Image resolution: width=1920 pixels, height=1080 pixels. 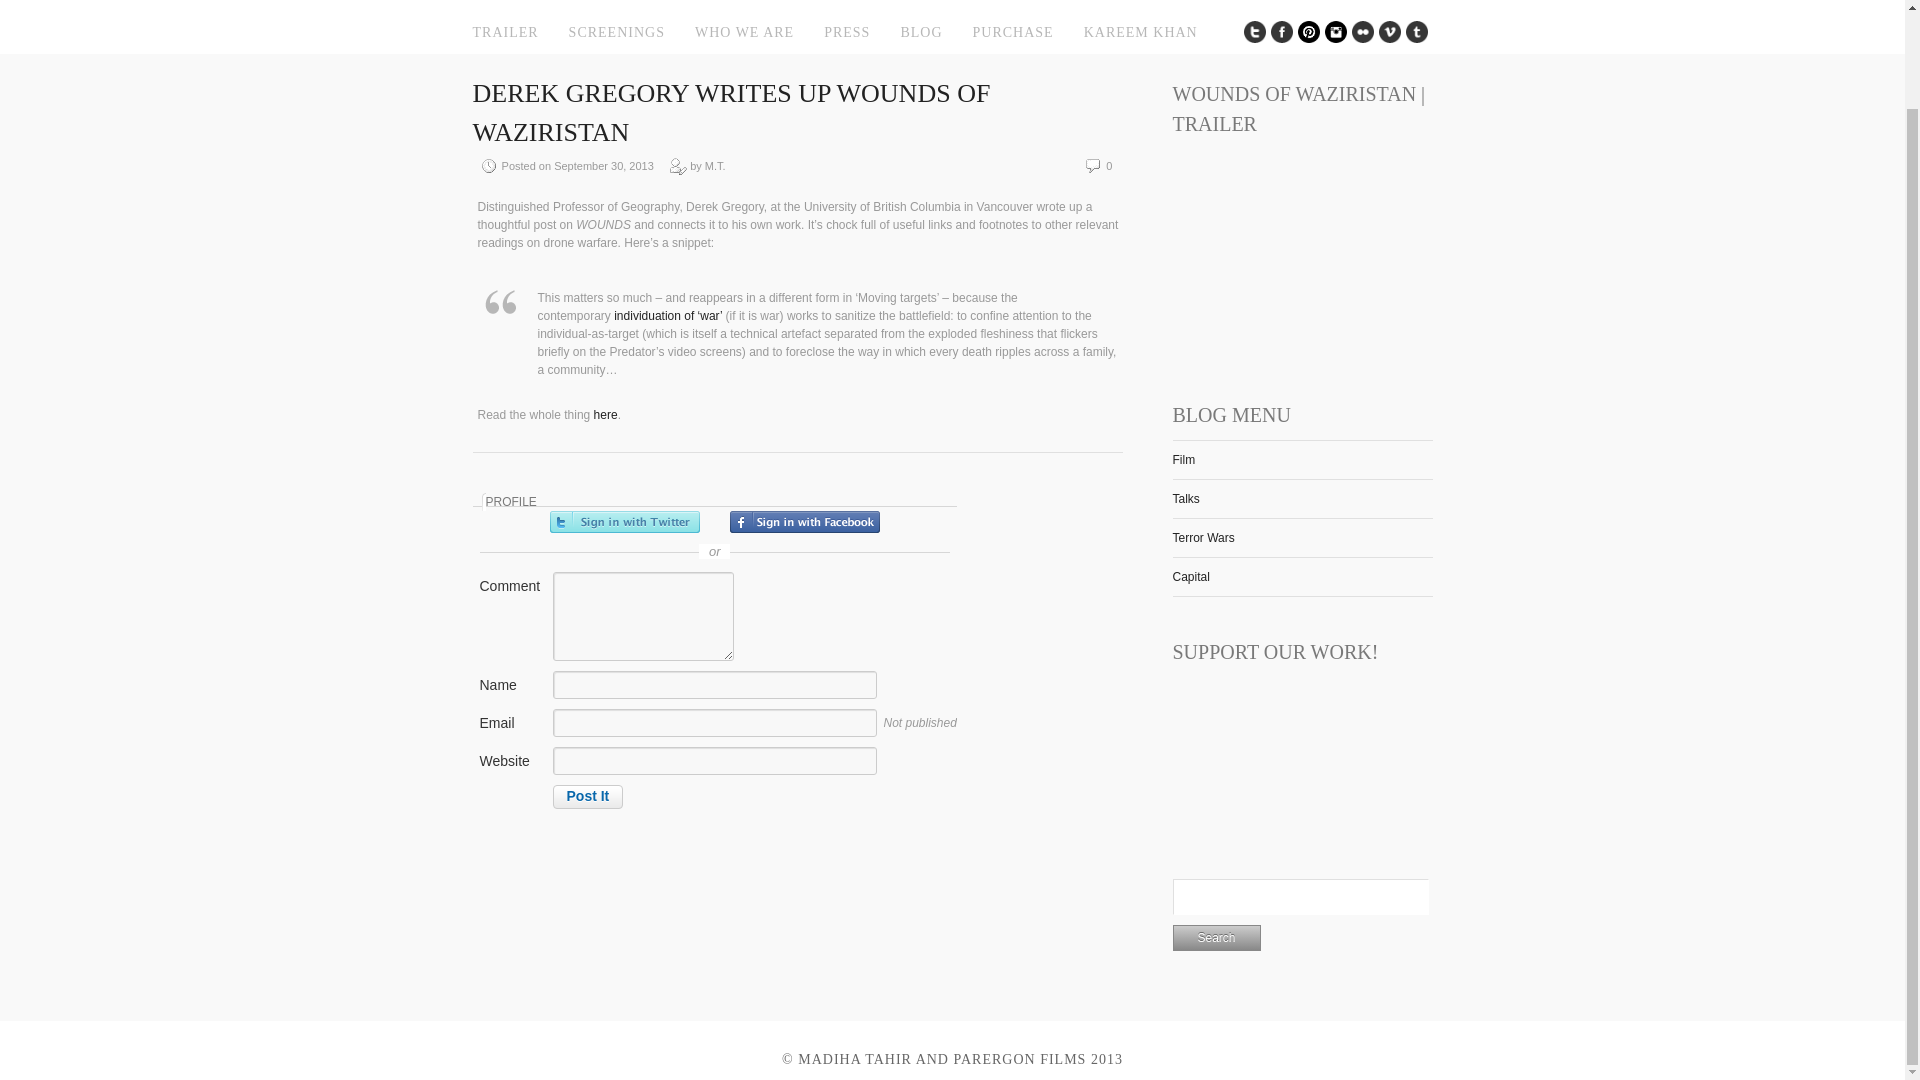 What do you see at coordinates (744, 32) in the screenshot?
I see `WHO WE ARE` at bounding box center [744, 32].